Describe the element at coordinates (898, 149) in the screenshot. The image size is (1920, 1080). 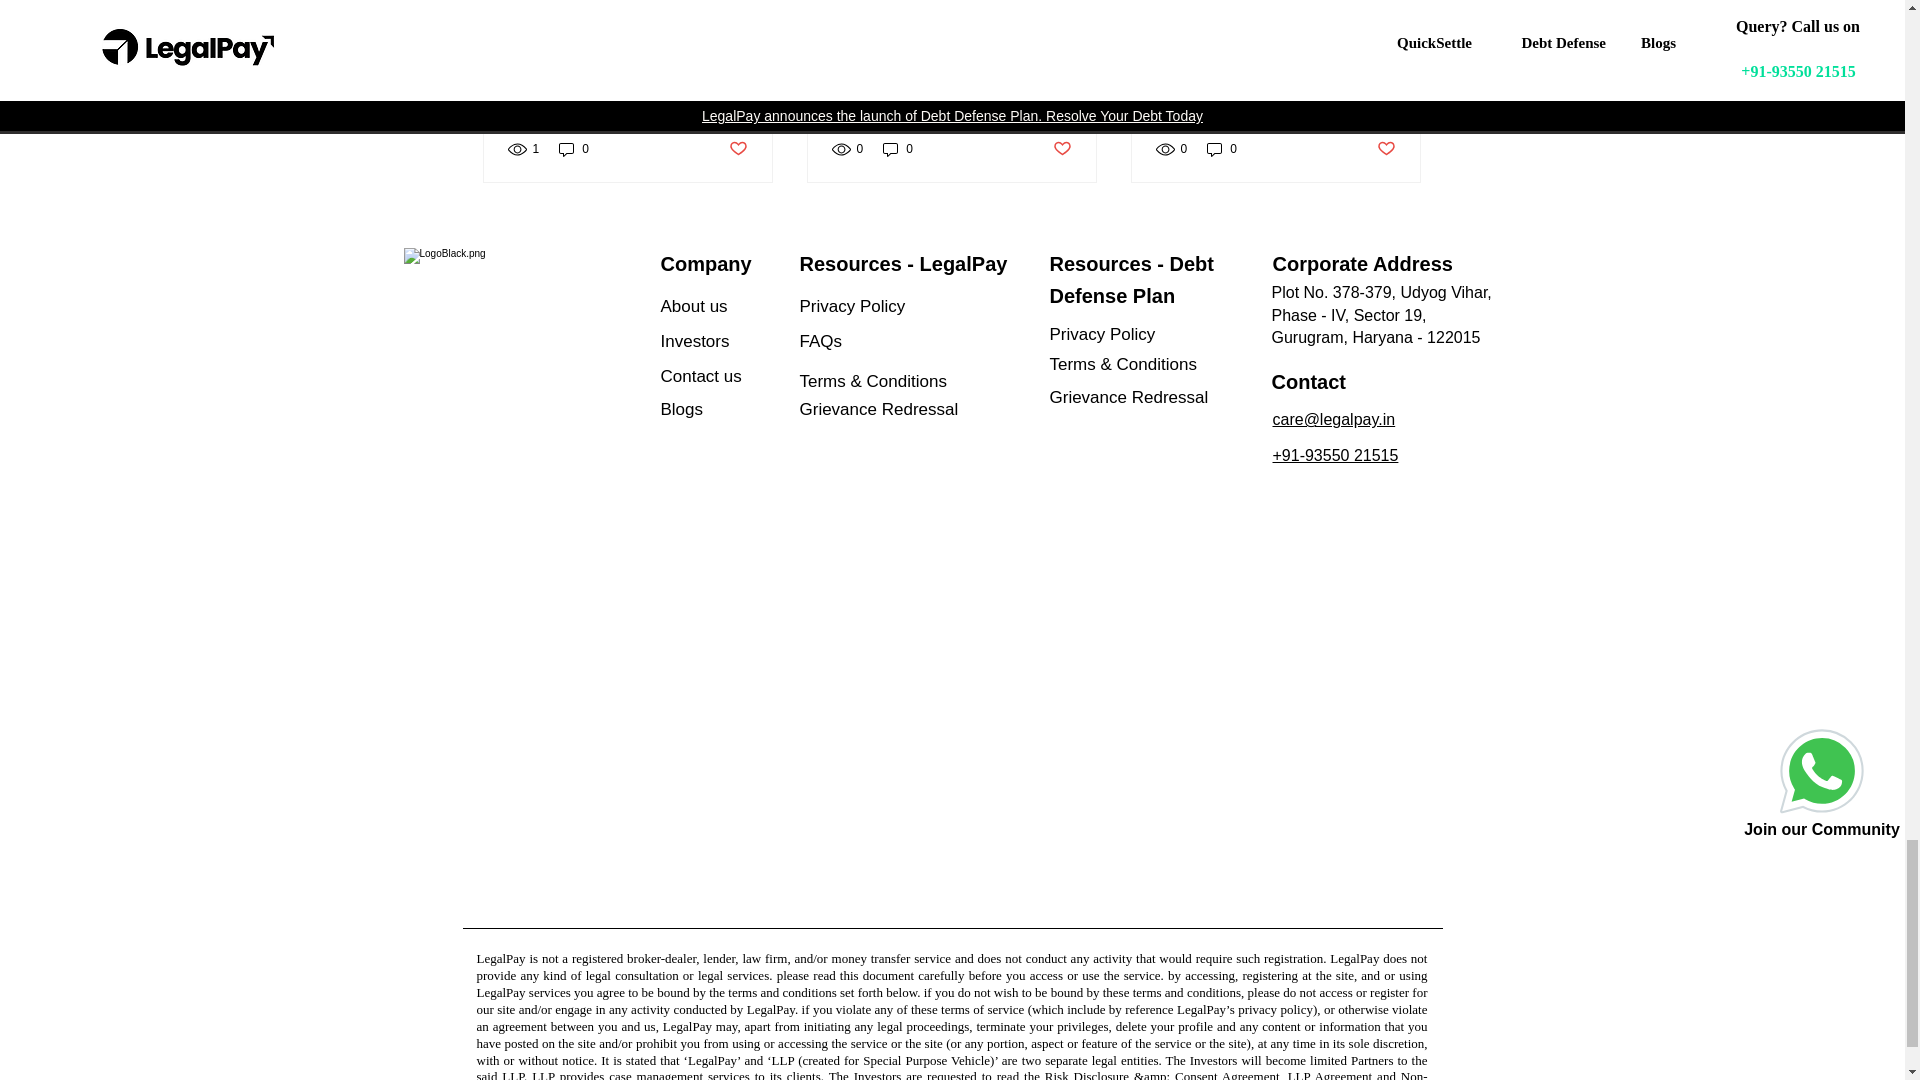
I see `0` at that location.